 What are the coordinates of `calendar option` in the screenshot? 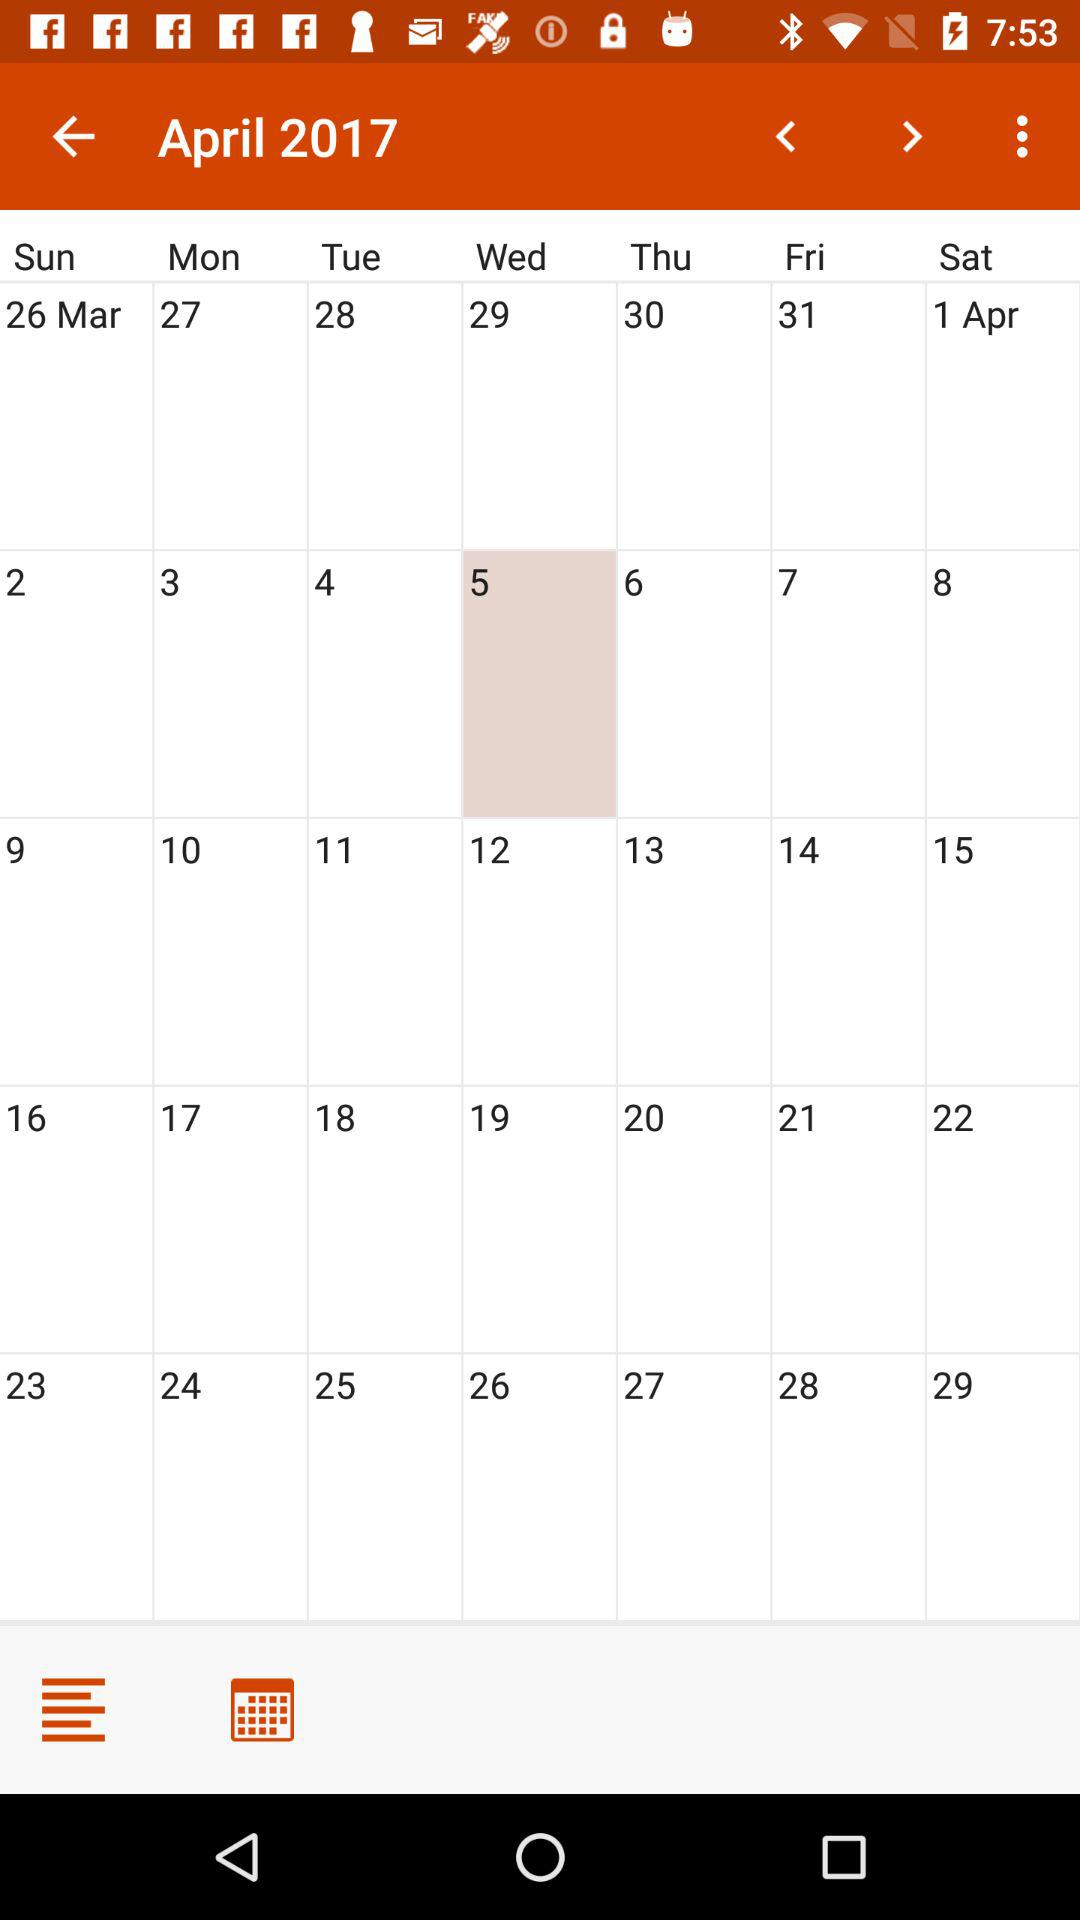 It's located at (262, 1710).